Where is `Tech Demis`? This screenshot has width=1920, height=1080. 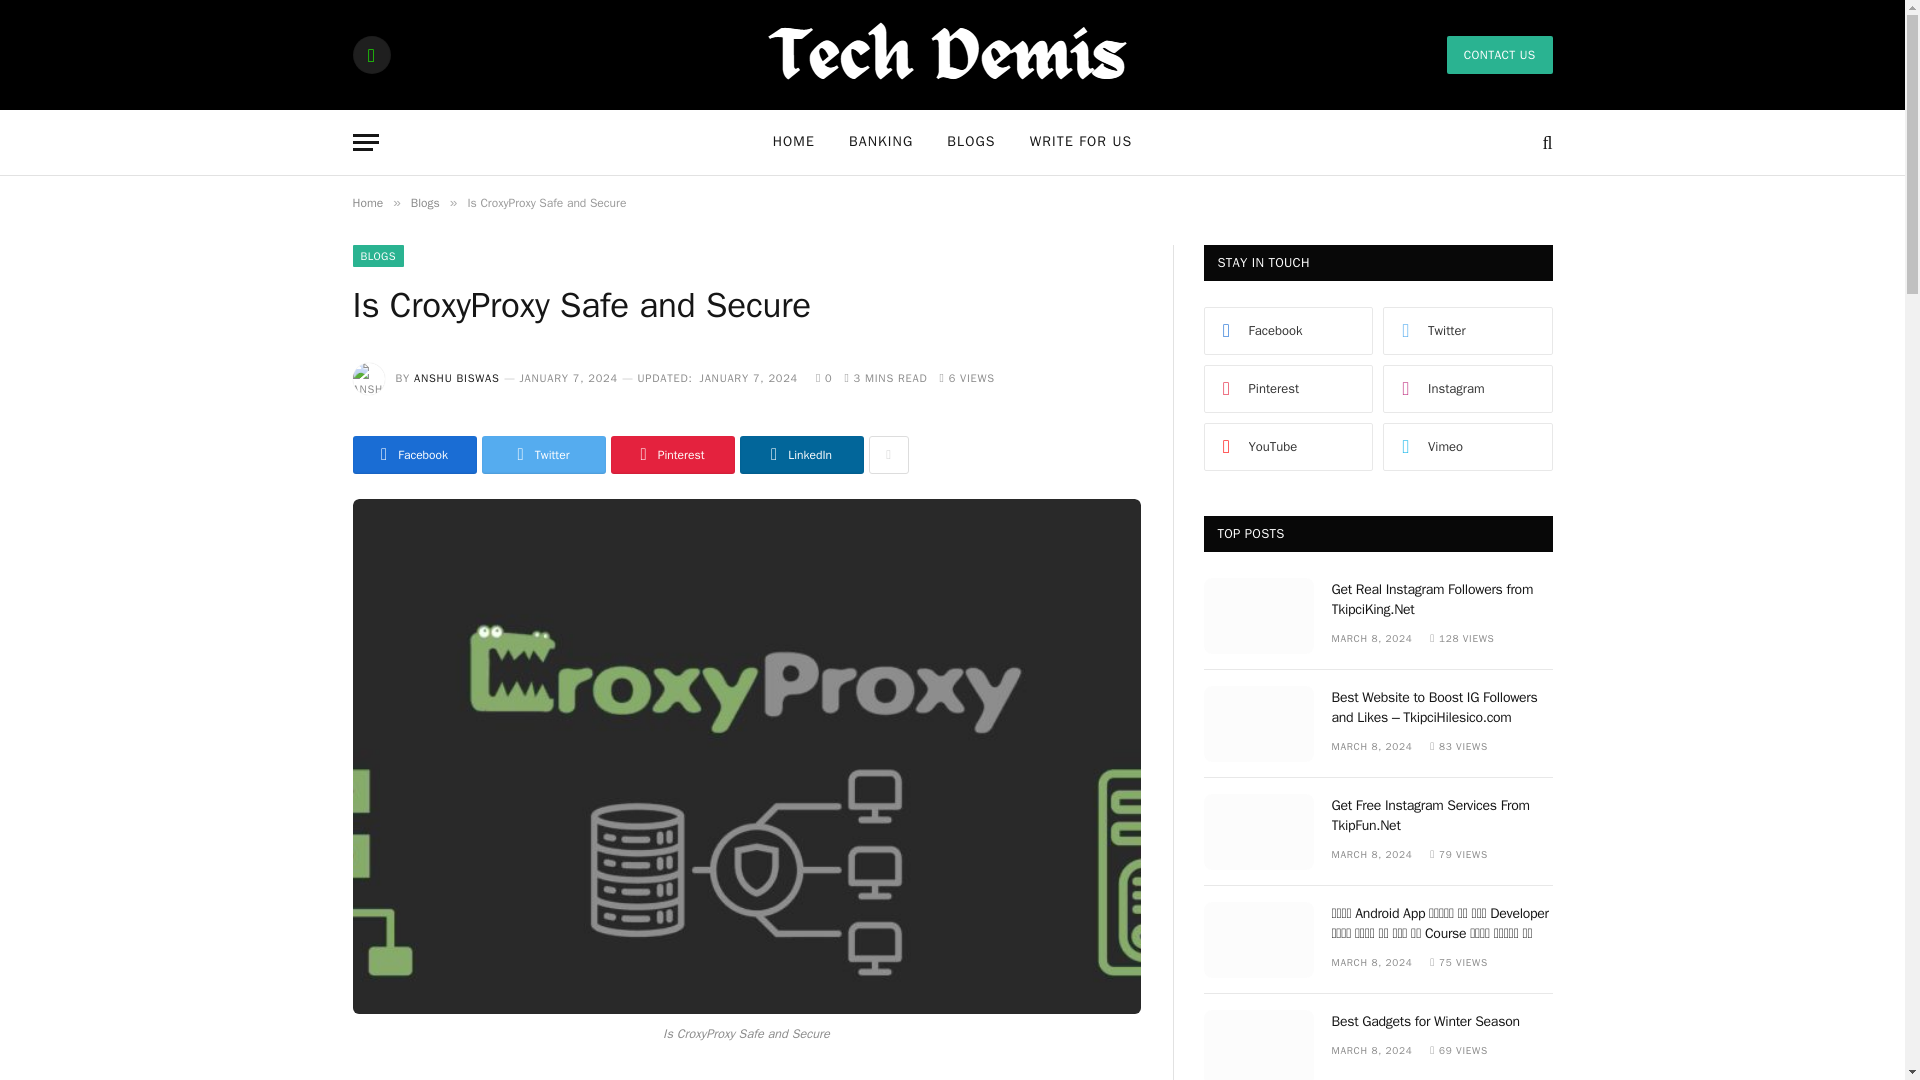 Tech Demis is located at coordinates (952, 54).